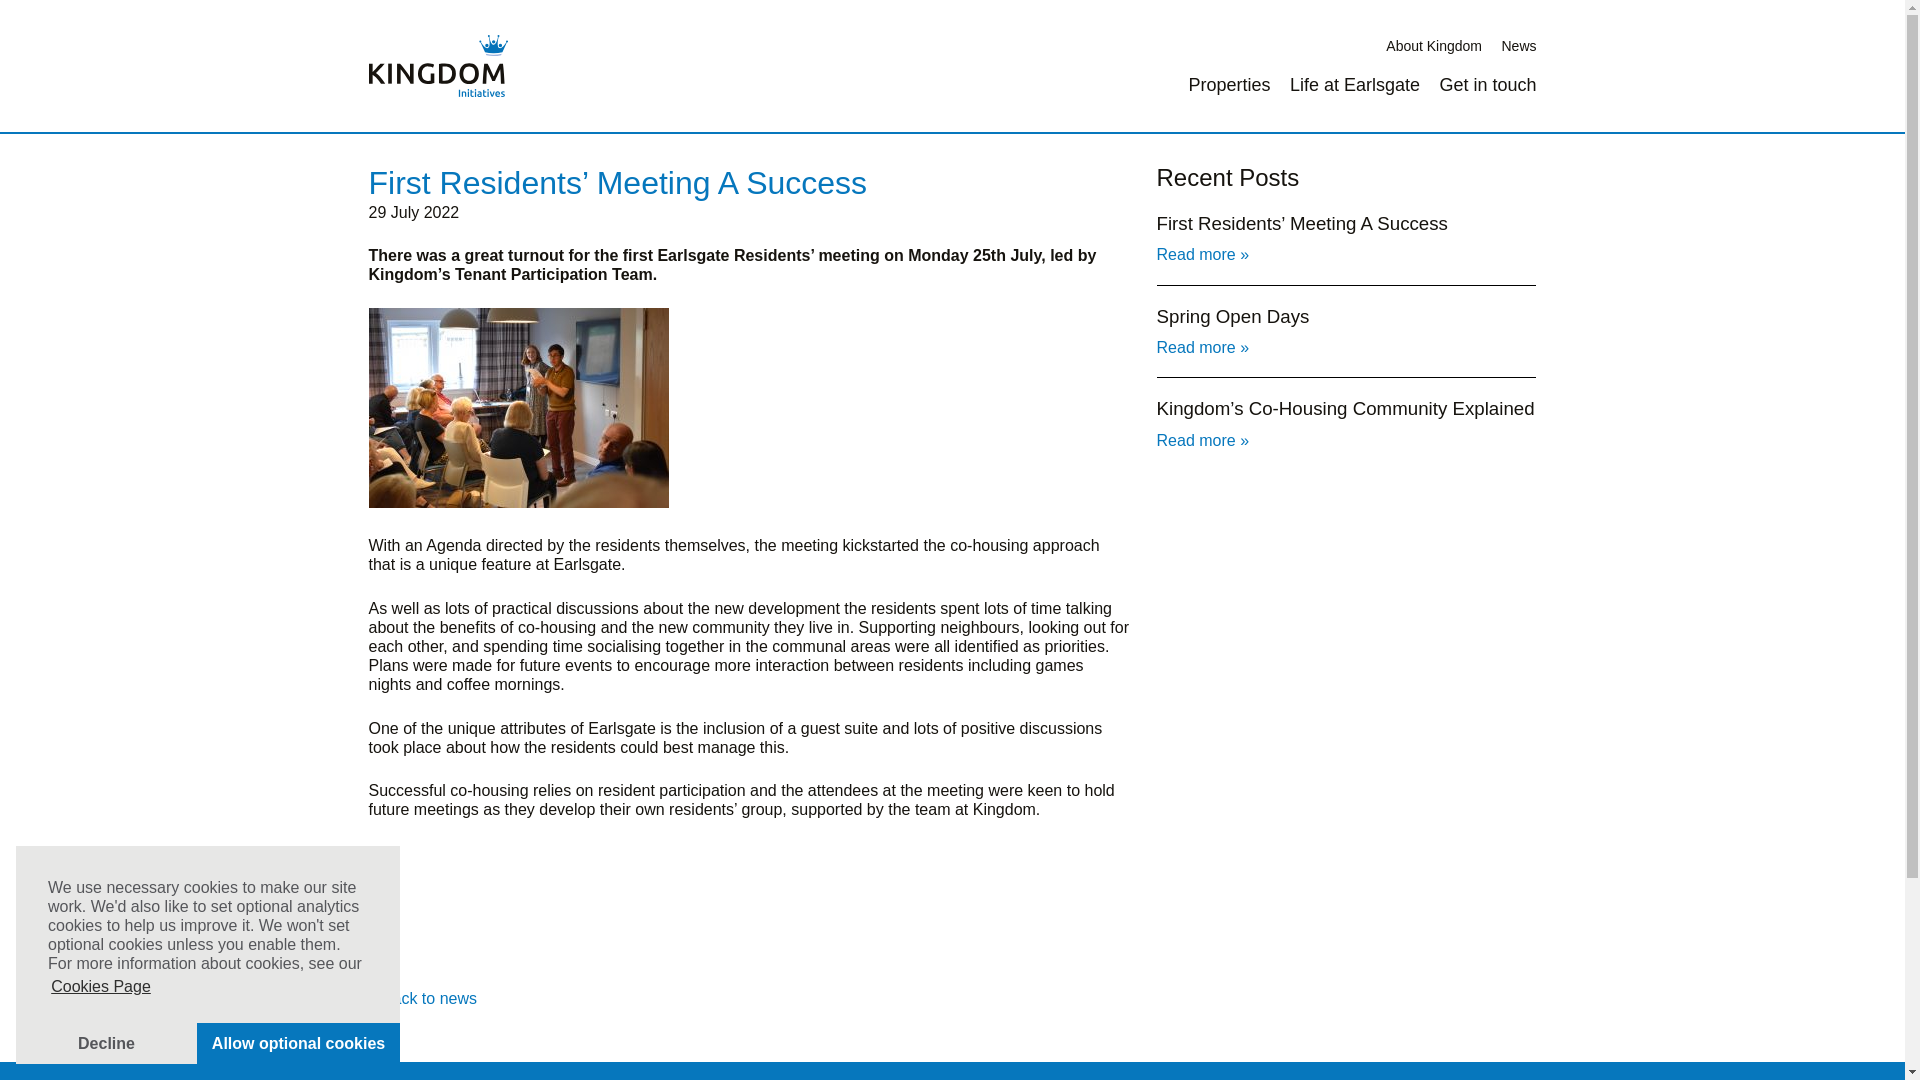 The image size is (1920, 1080). Describe the element at coordinates (1518, 46) in the screenshot. I see `News` at that location.